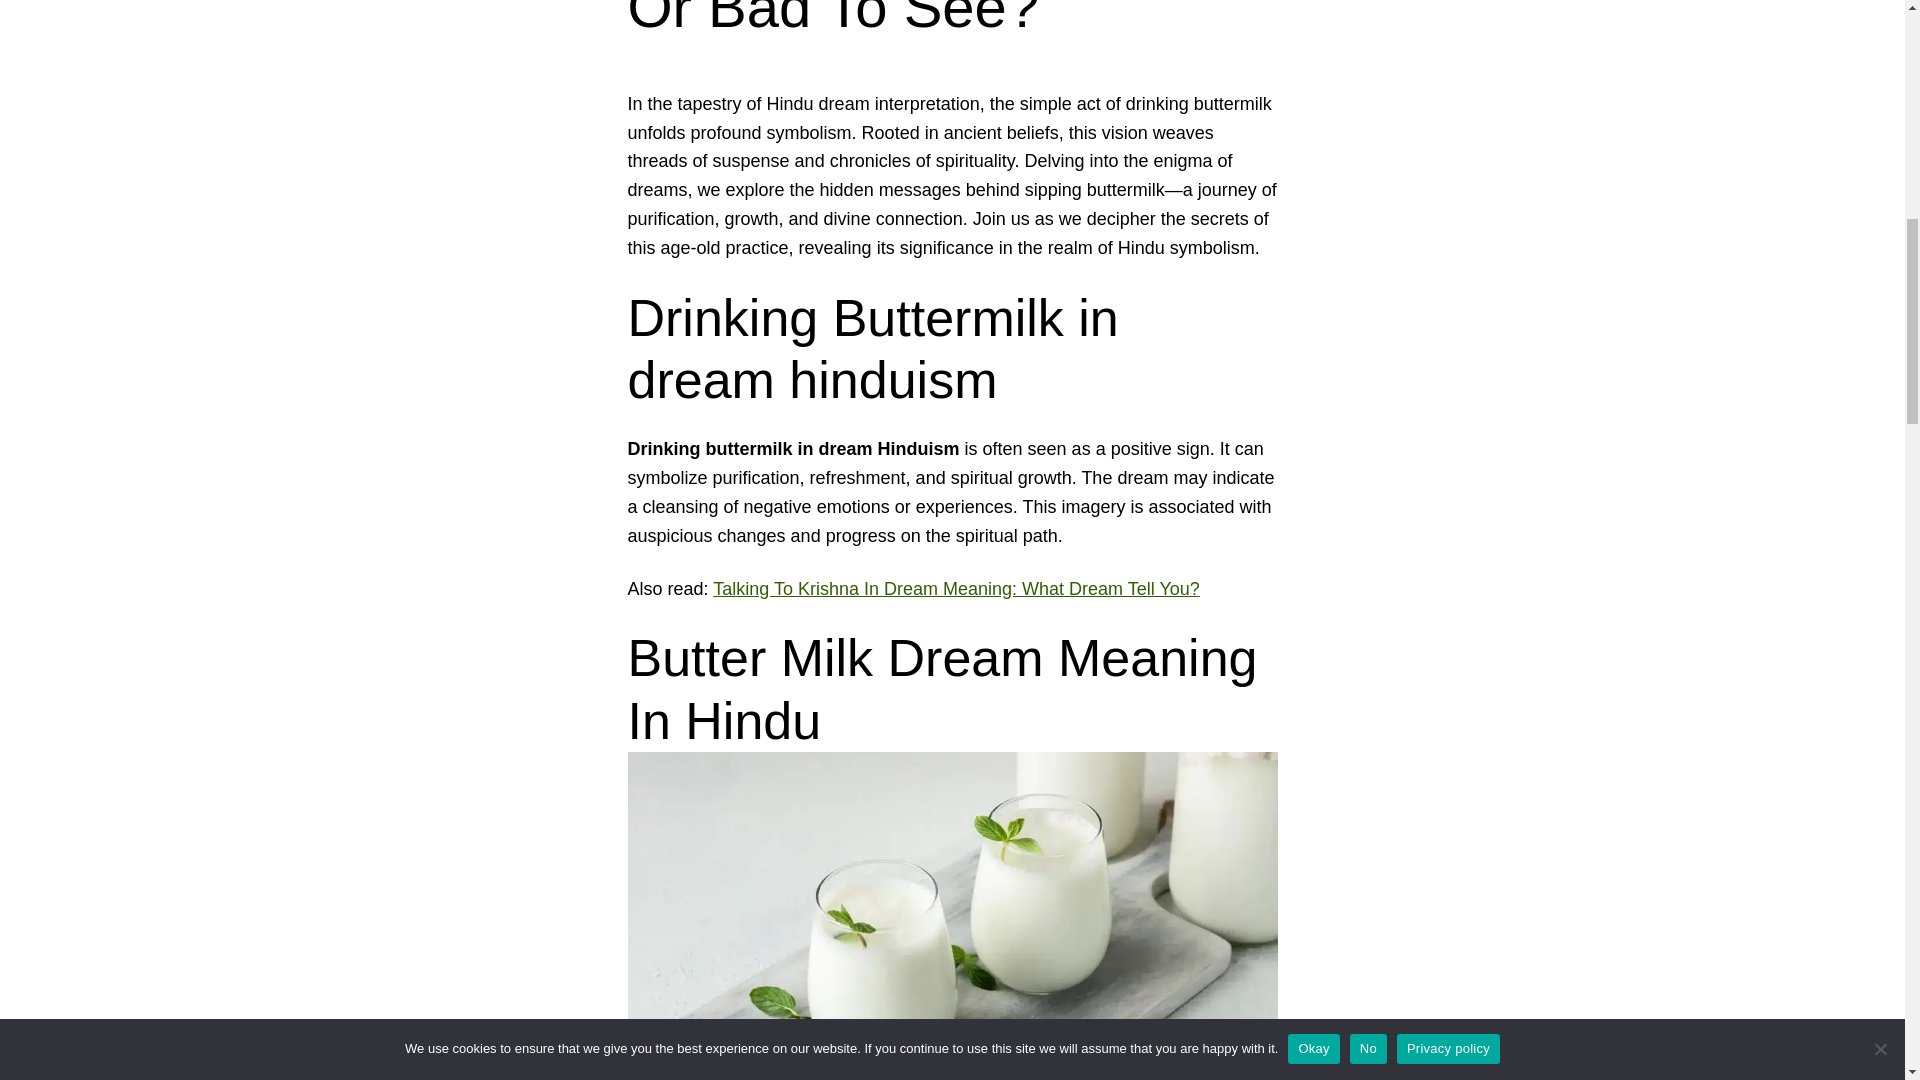  What do you see at coordinates (956, 588) in the screenshot?
I see `Talking To Krishna In Dream Meaning: What Dream Tell You?` at bounding box center [956, 588].